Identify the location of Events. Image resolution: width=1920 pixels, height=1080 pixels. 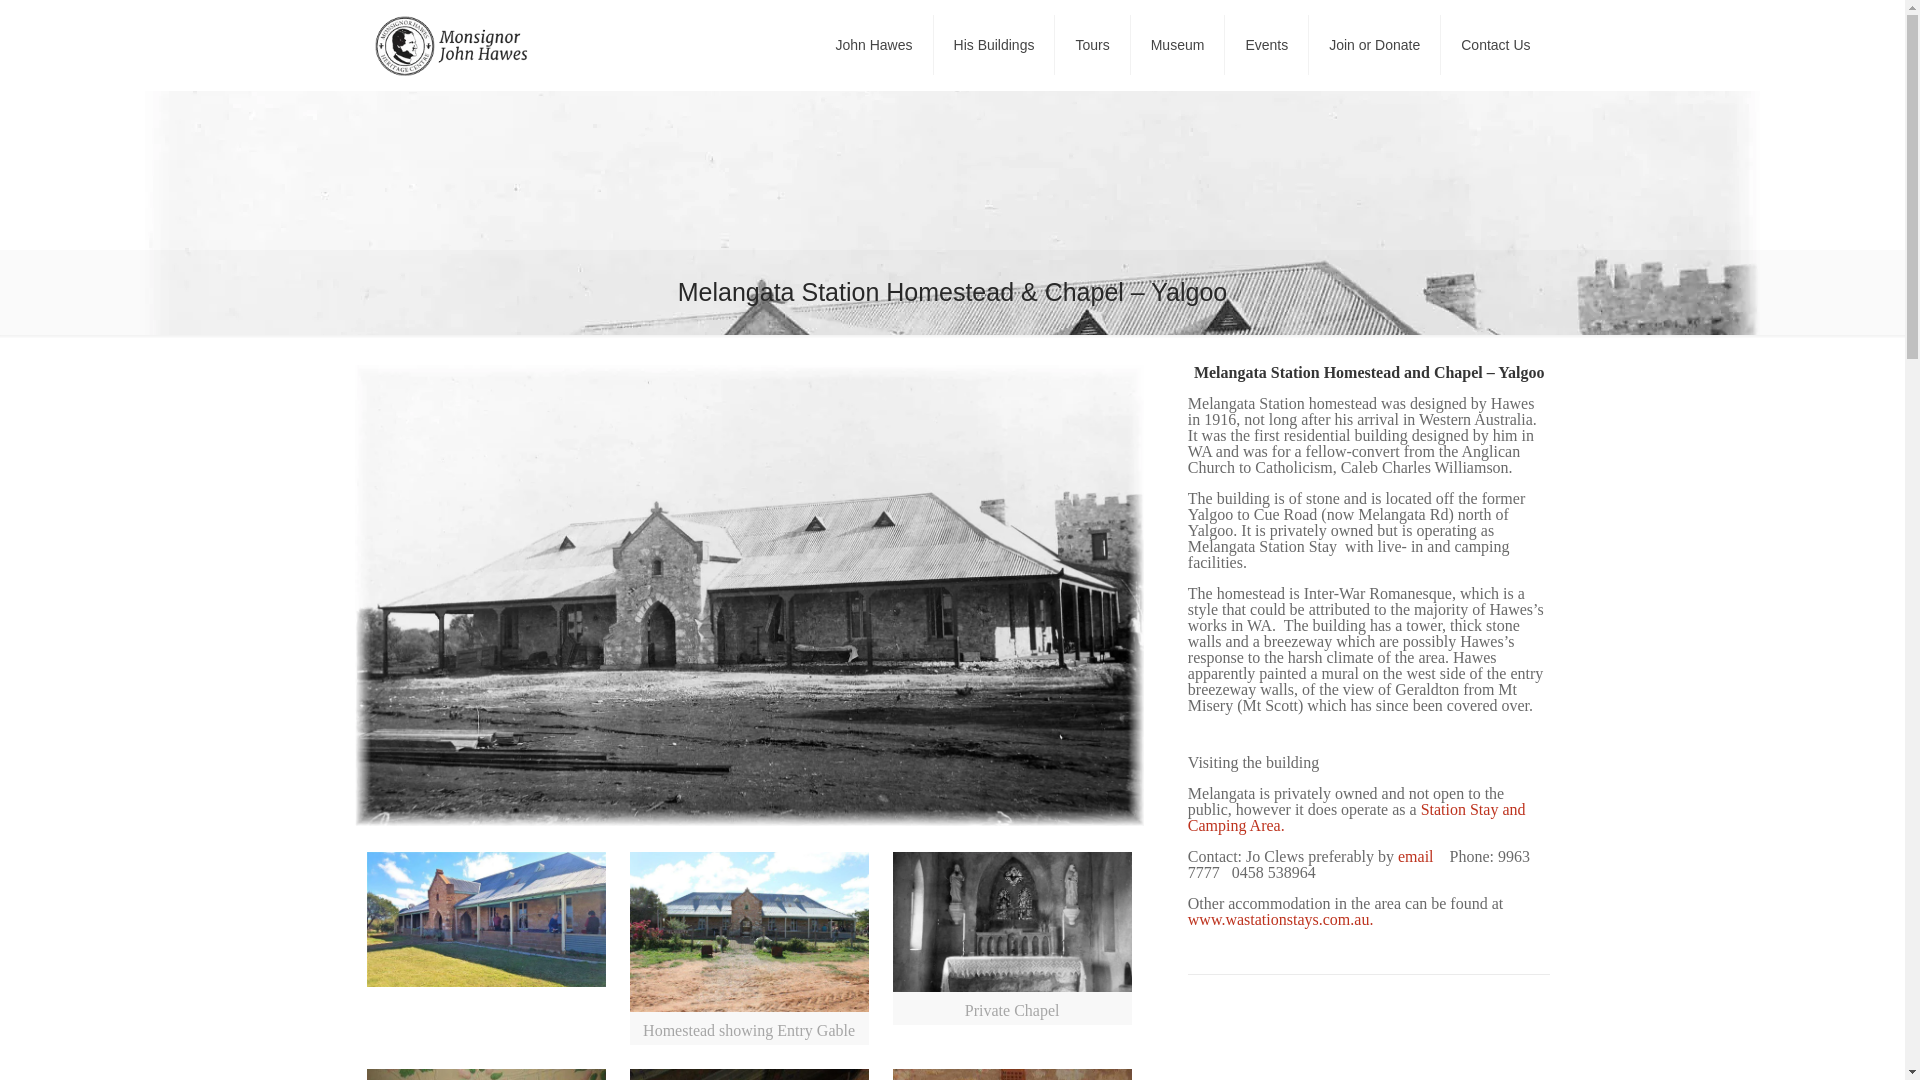
(1266, 44).